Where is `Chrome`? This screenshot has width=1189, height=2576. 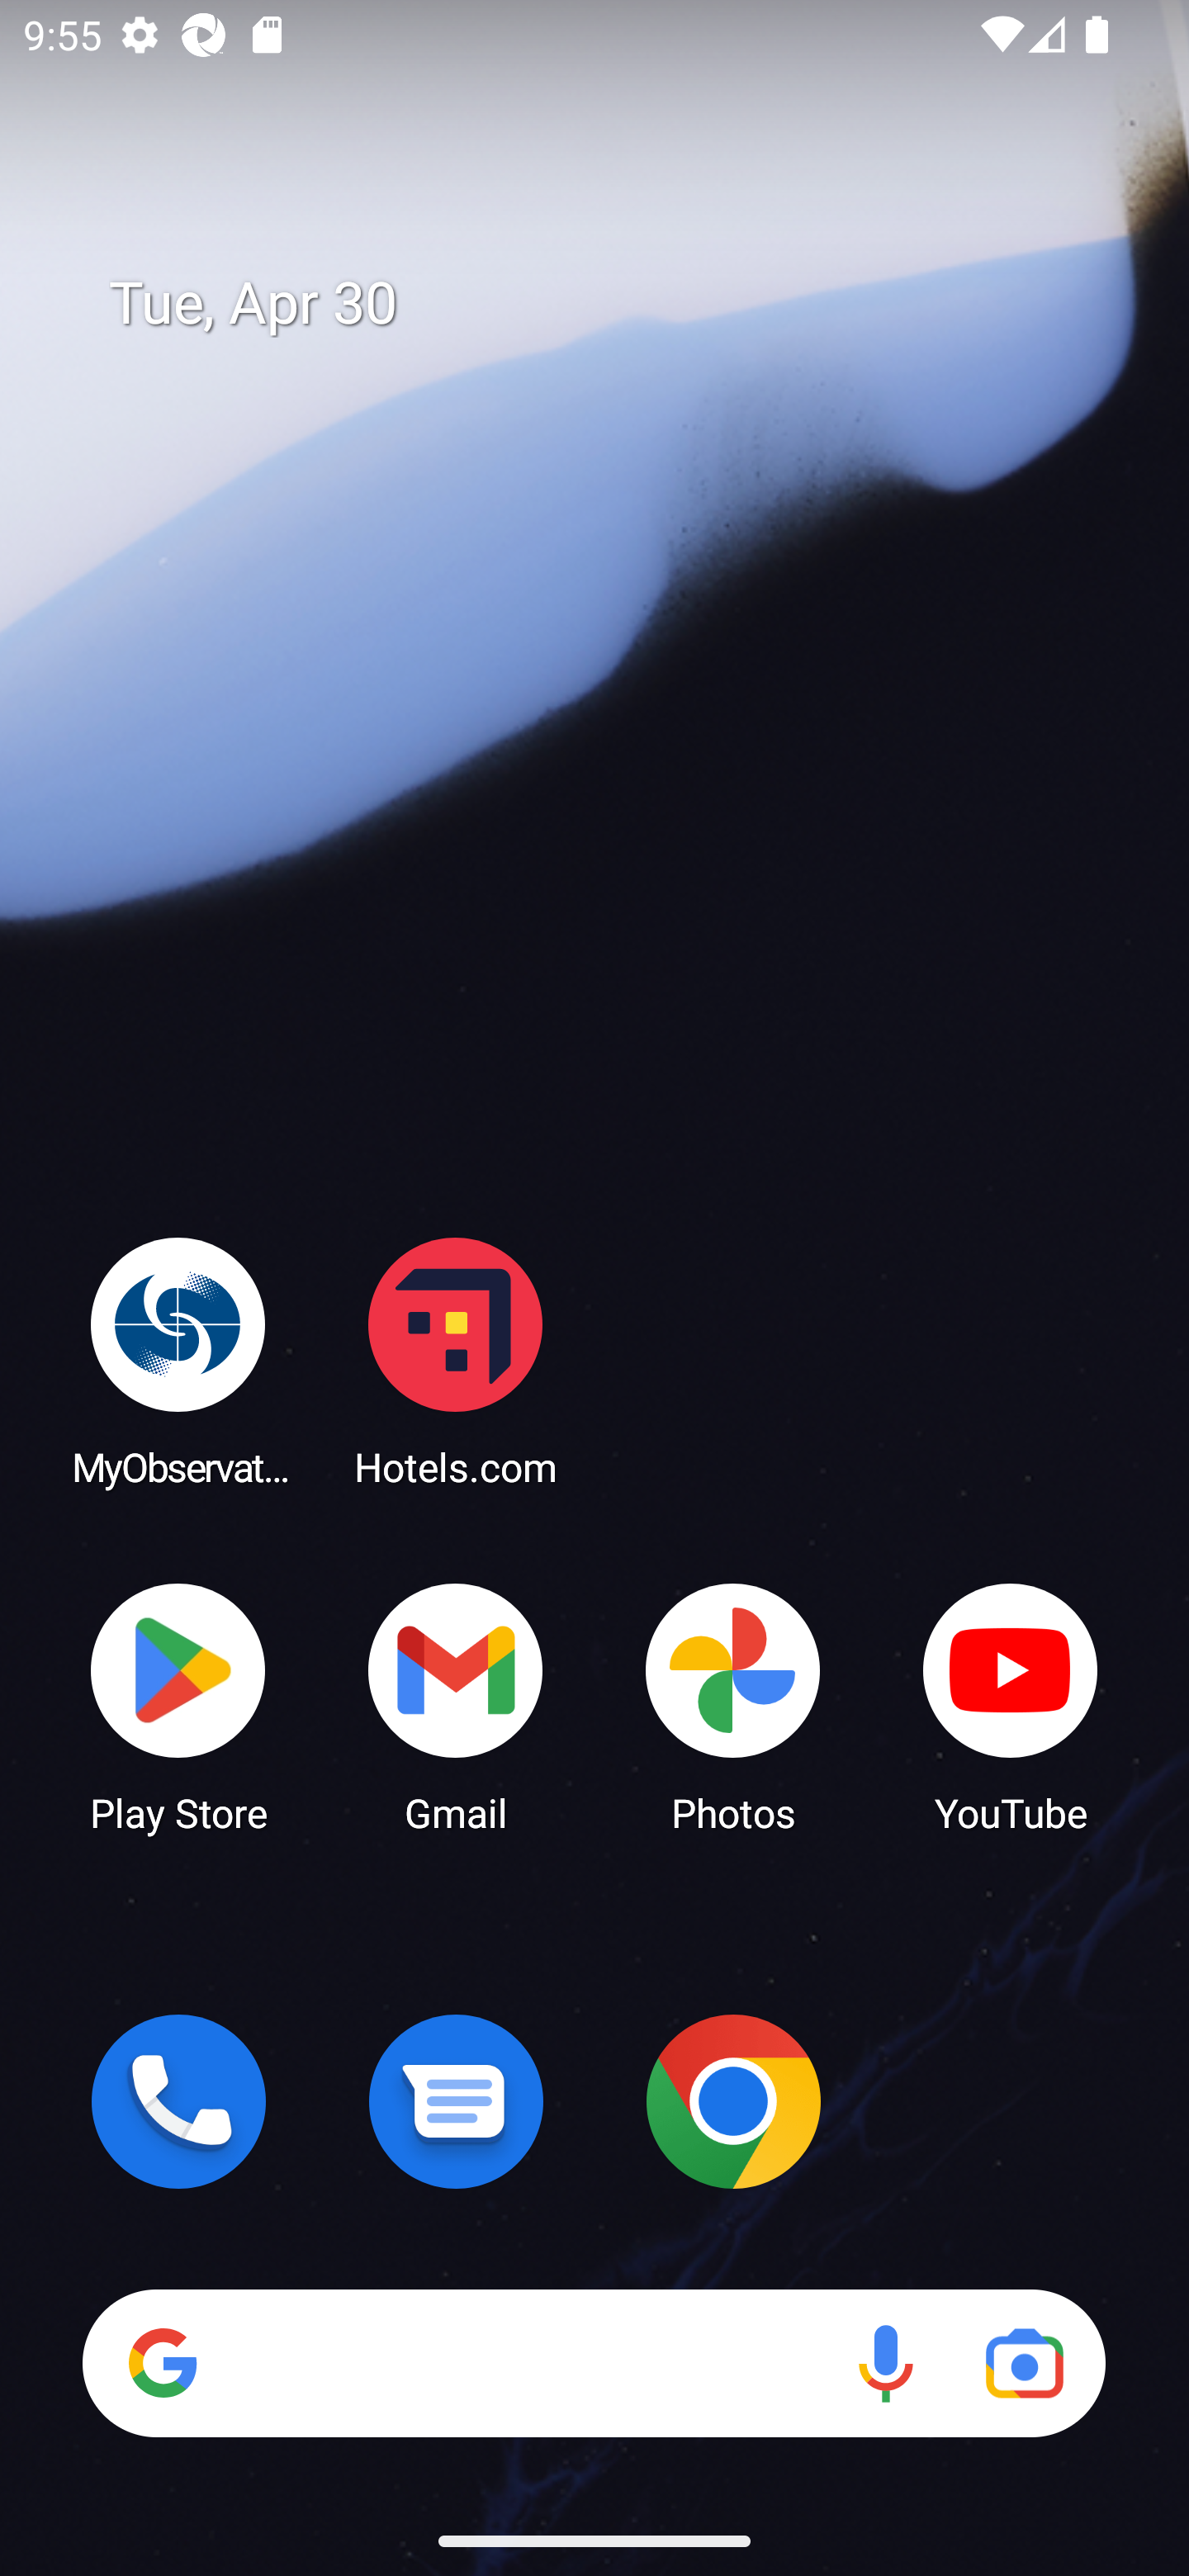
Chrome is located at coordinates (733, 2101).